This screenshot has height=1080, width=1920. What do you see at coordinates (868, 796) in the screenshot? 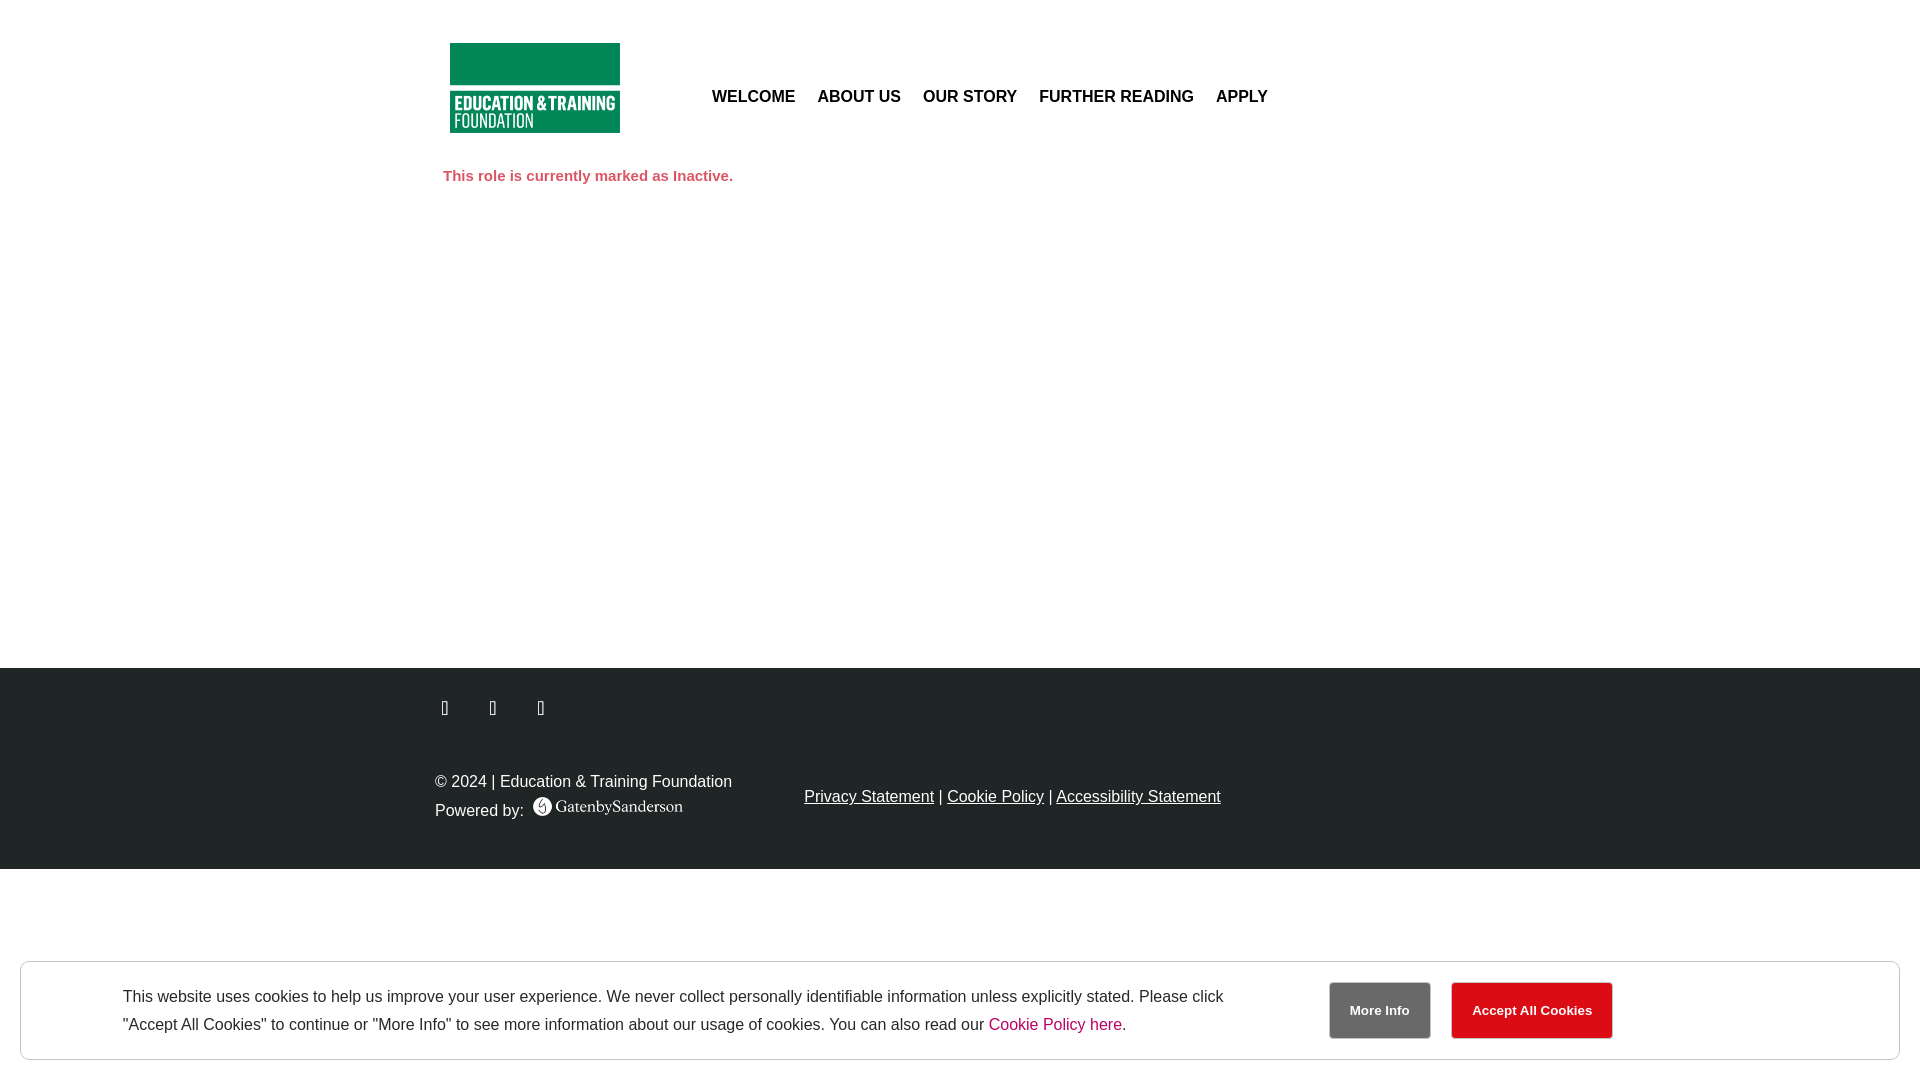
I see `Privacy Statement` at bounding box center [868, 796].